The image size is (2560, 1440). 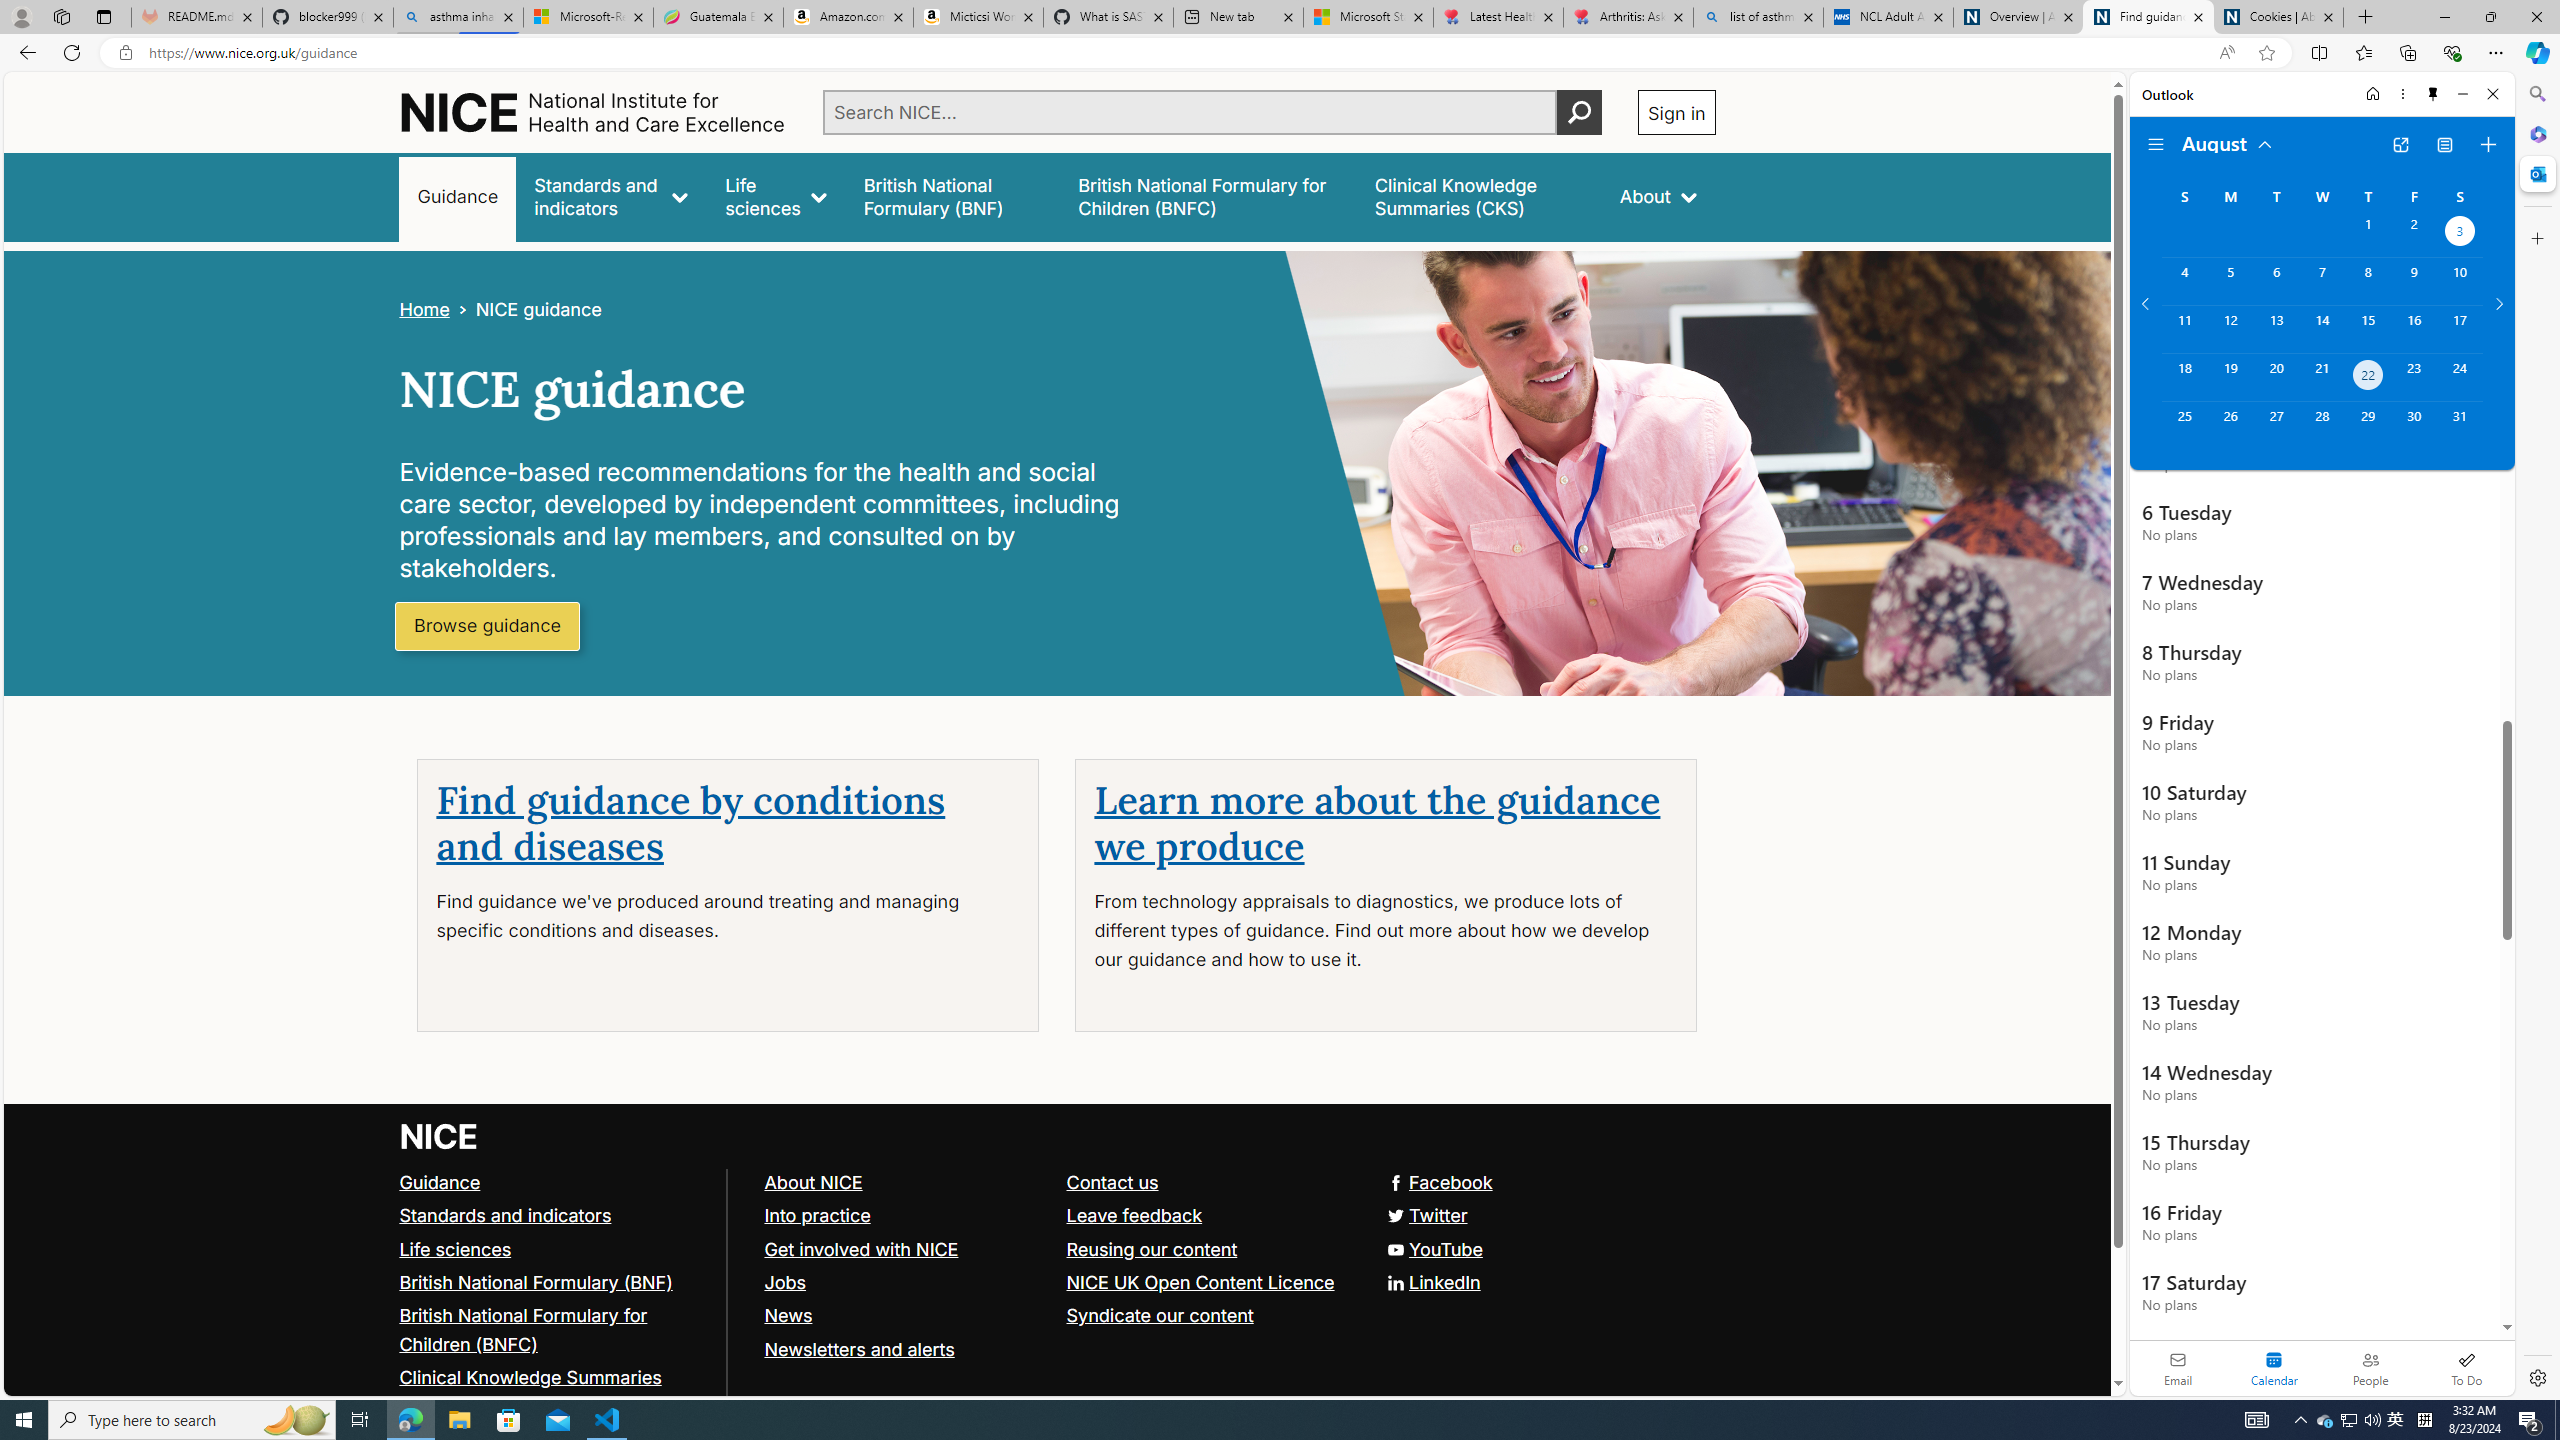 What do you see at coordinates (1208, 1182) in the screenshot?
I see `Contact us` at bounding box center [1208, 1182].